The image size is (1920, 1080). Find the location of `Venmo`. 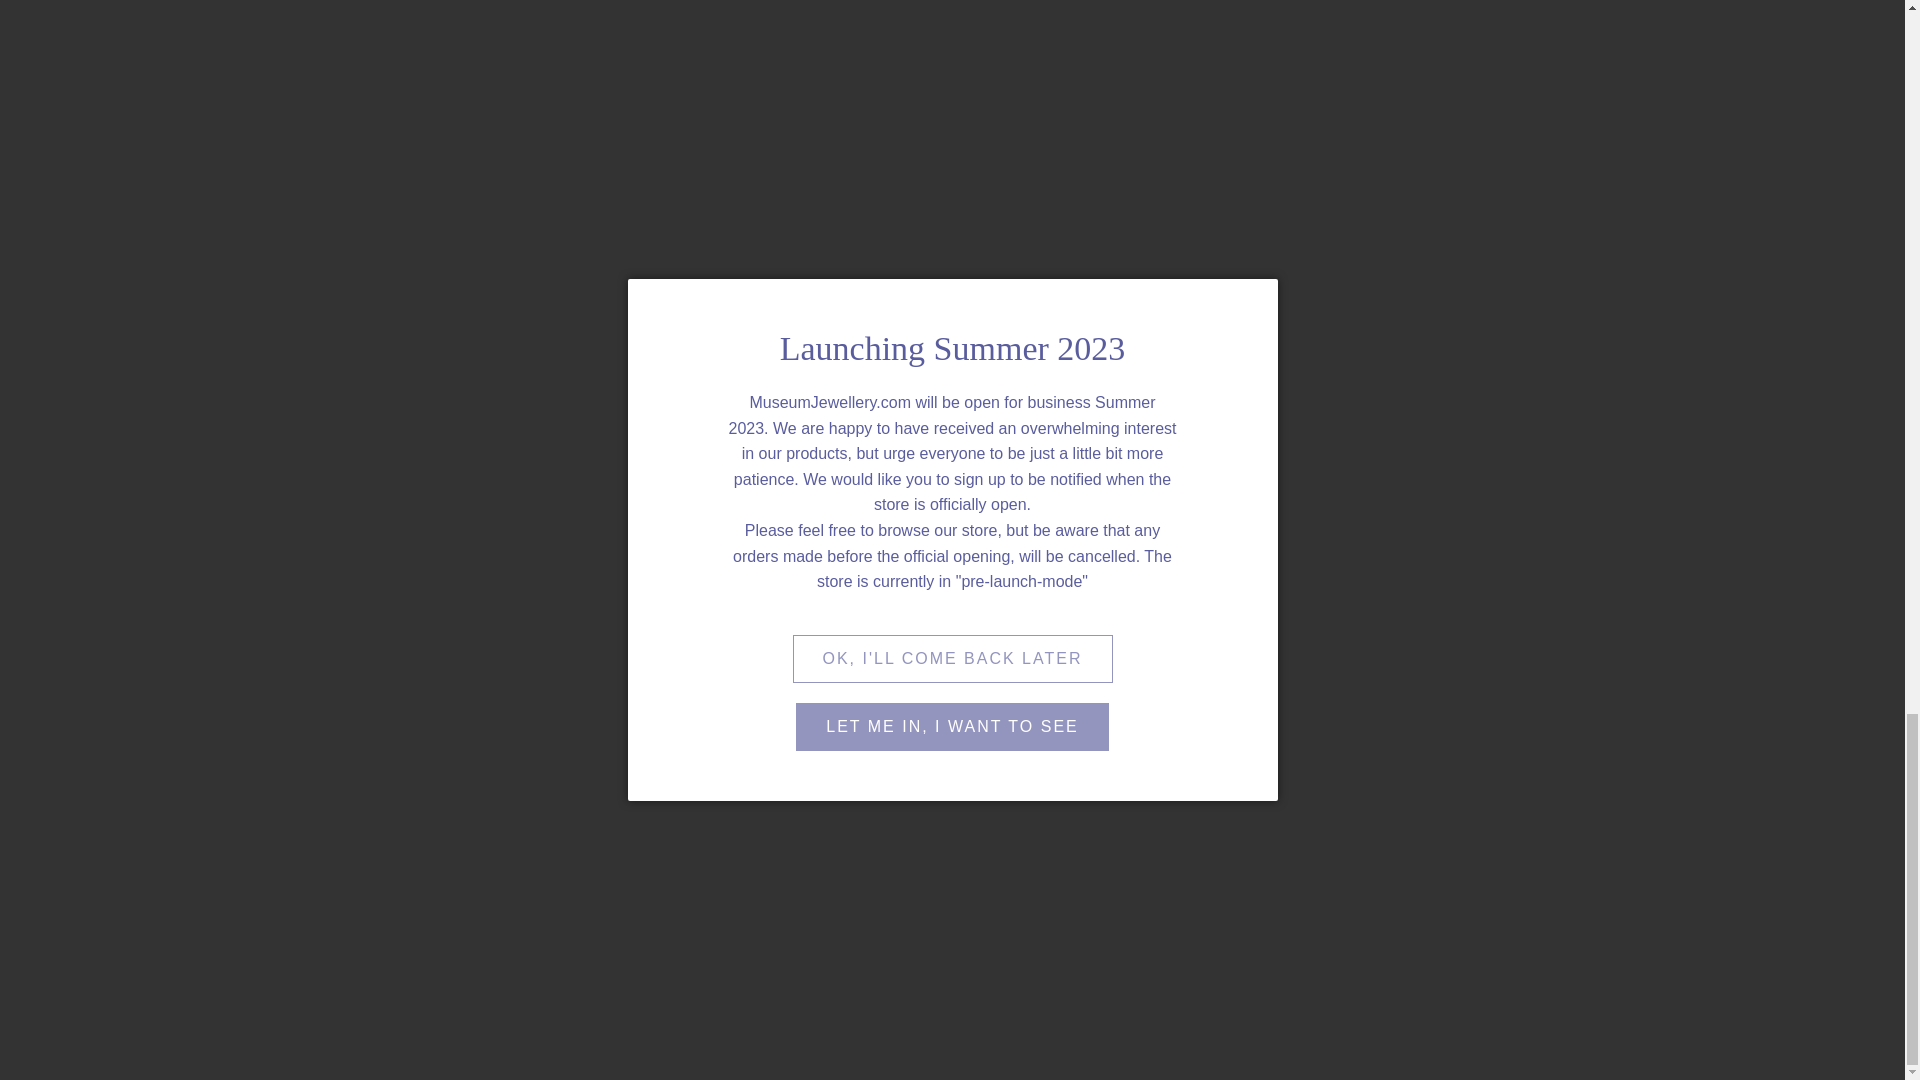

Venmo is located at coordinates (1724, 1003).